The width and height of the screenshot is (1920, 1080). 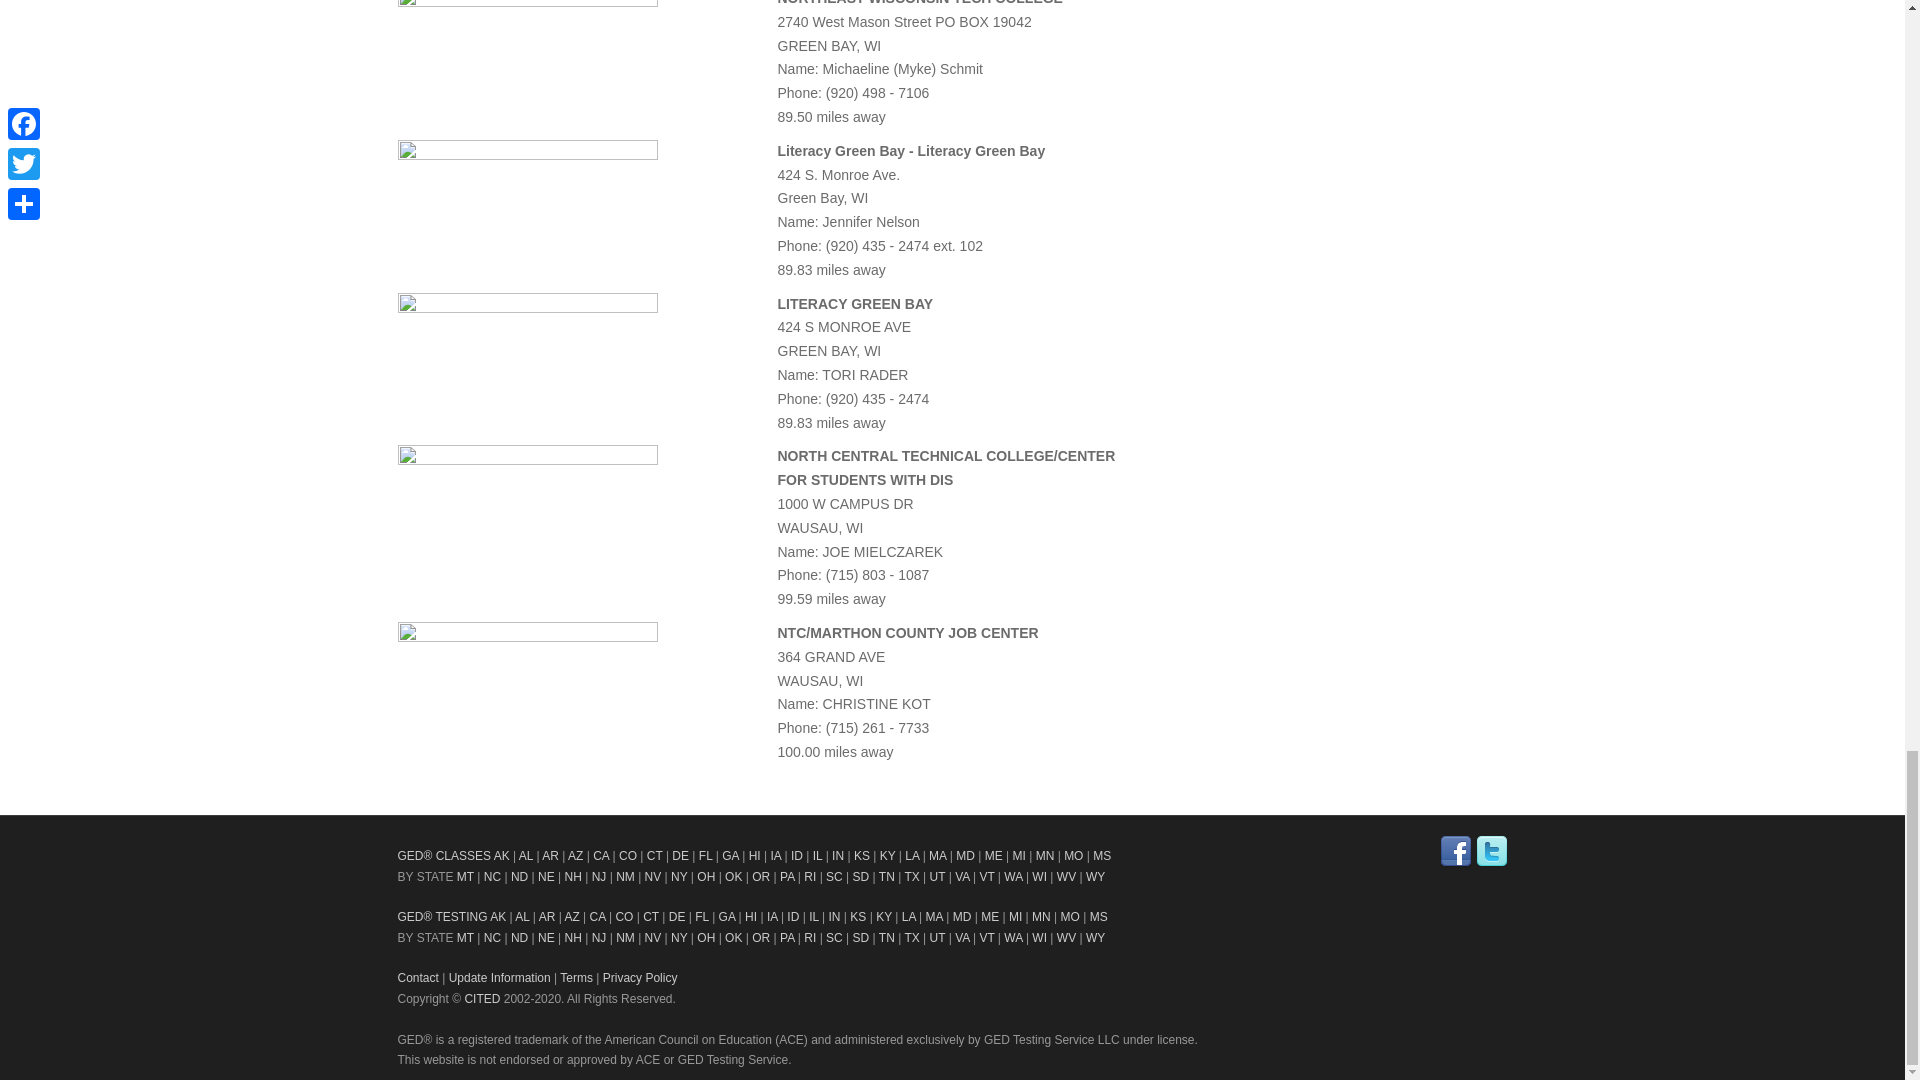 What do you see at coordinates (598, 877) in the screenshot?
I see `NJ` at bounding box center [598, 877].